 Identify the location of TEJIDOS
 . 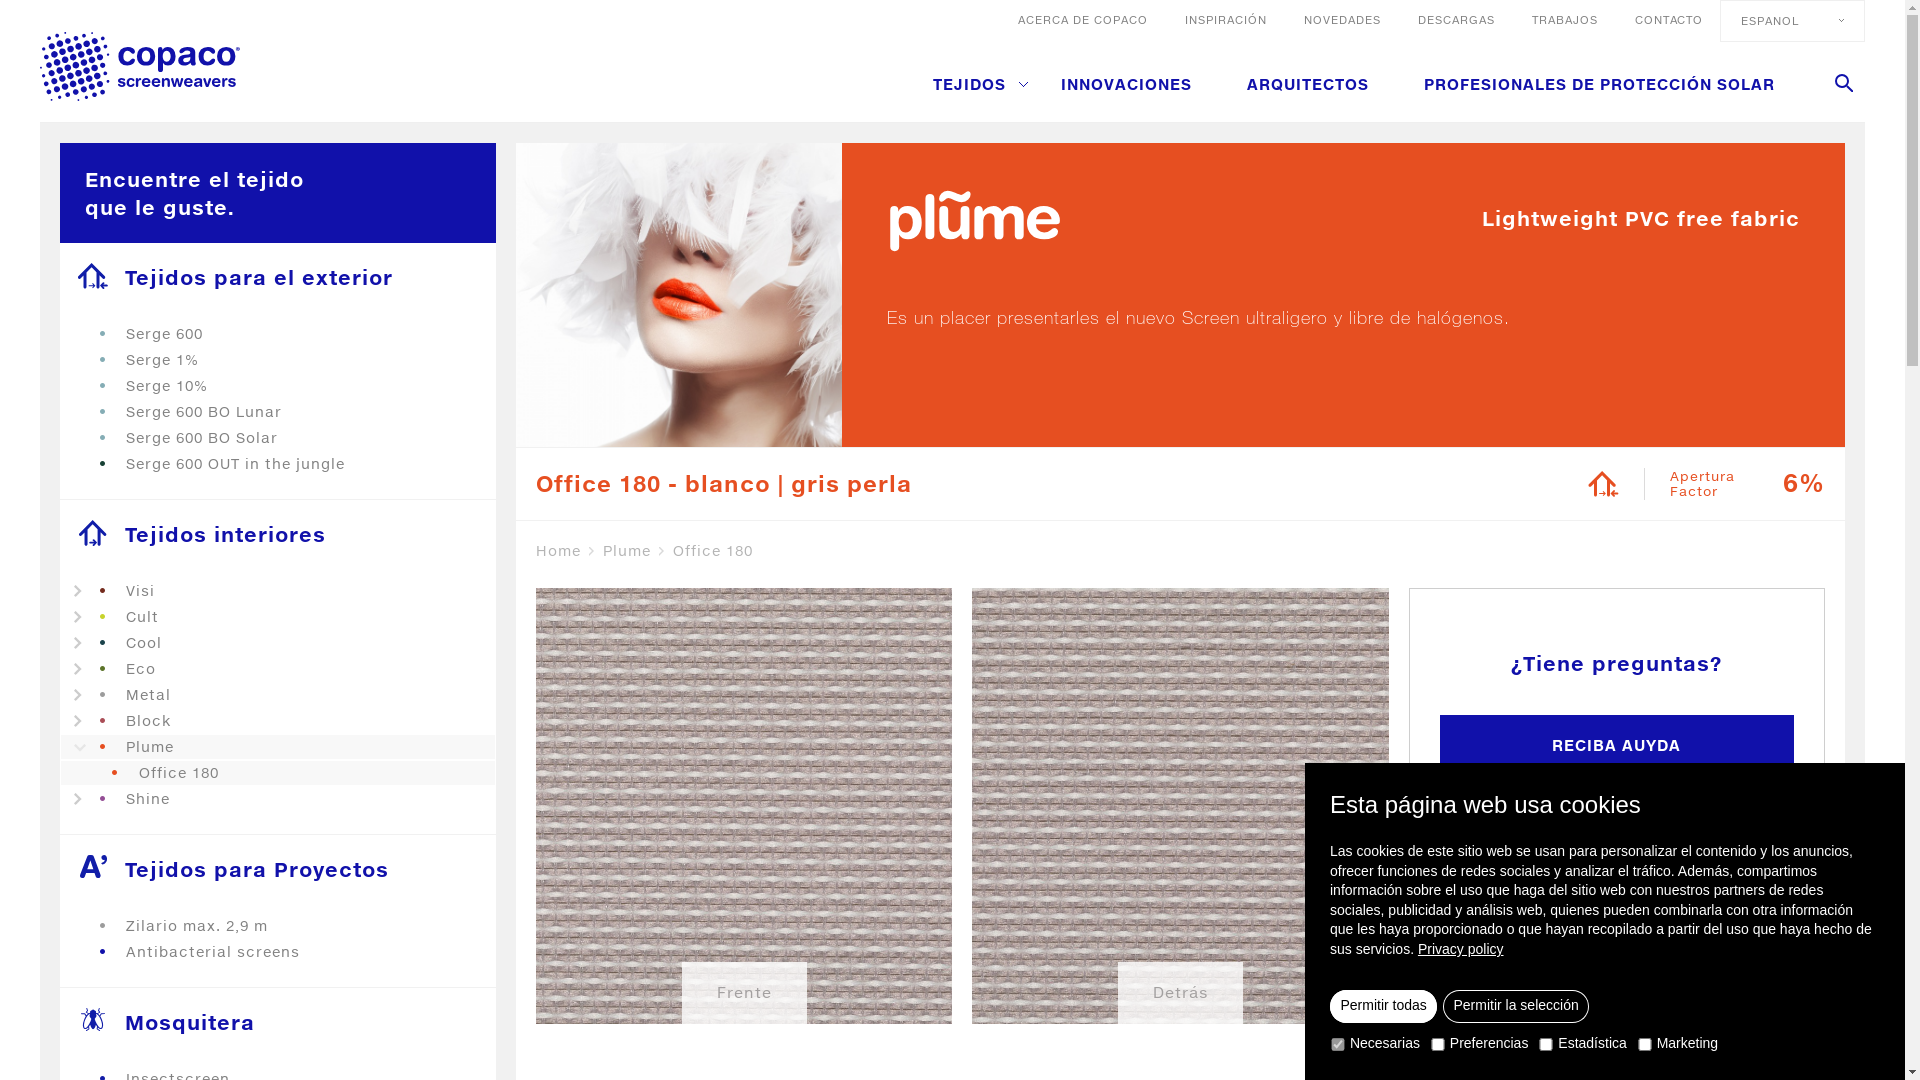
(980, 84).